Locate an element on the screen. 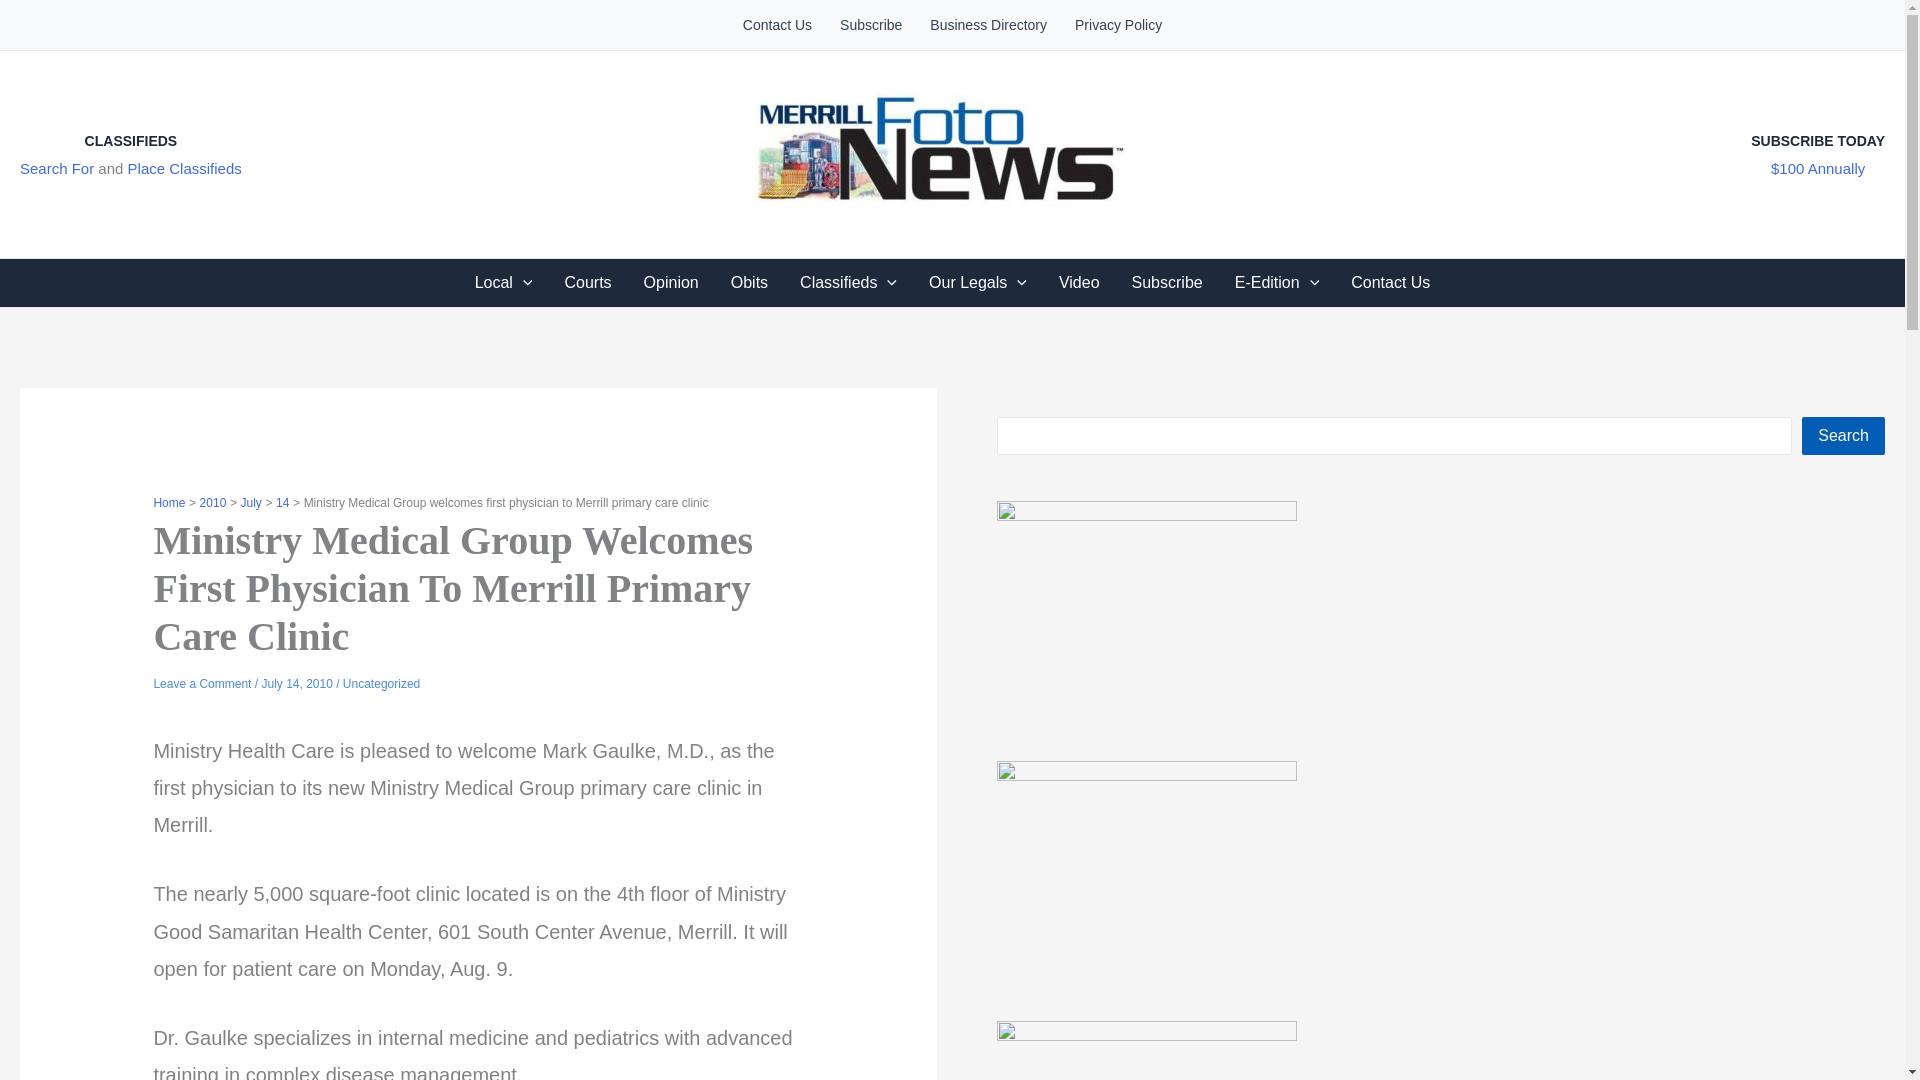 The height and width of the screenshot is (1080, 1920). Opinion is located at coordinates (670, 282).